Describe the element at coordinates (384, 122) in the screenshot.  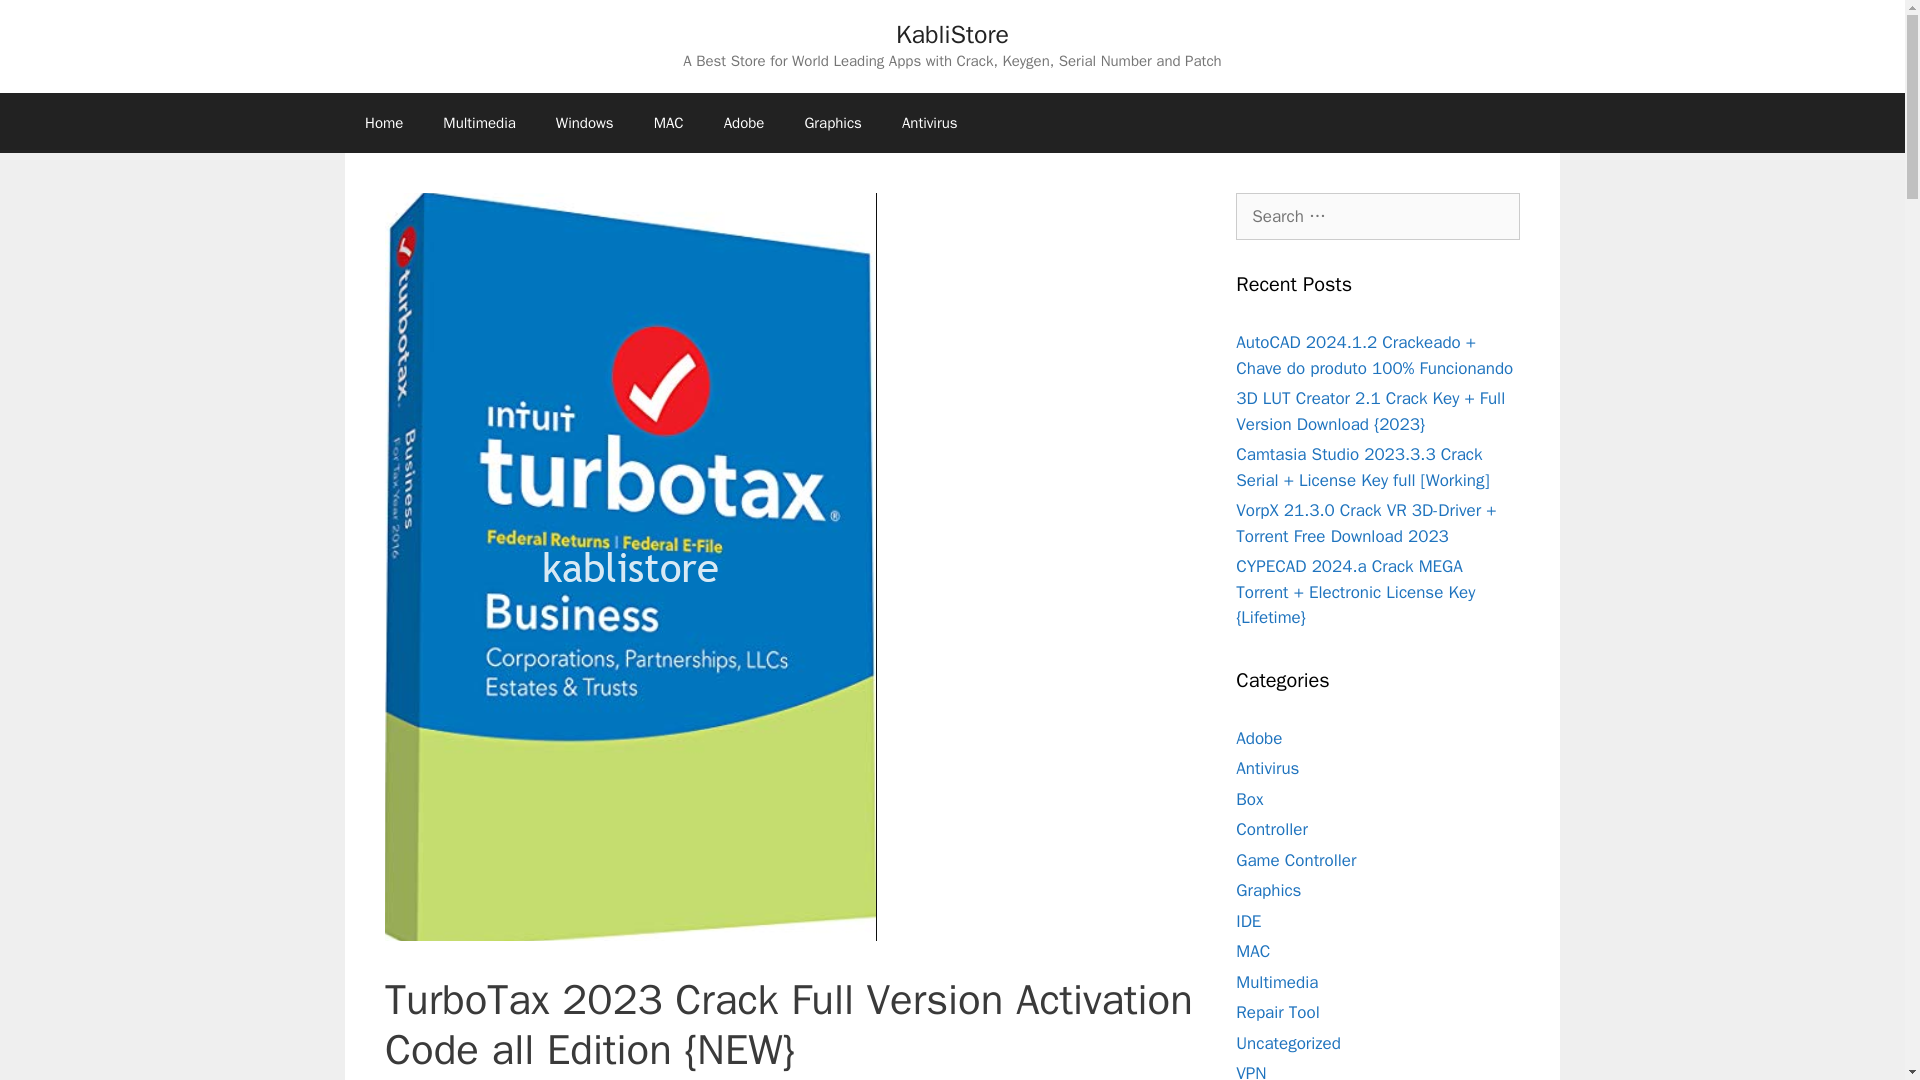
I see `Home` at that location.